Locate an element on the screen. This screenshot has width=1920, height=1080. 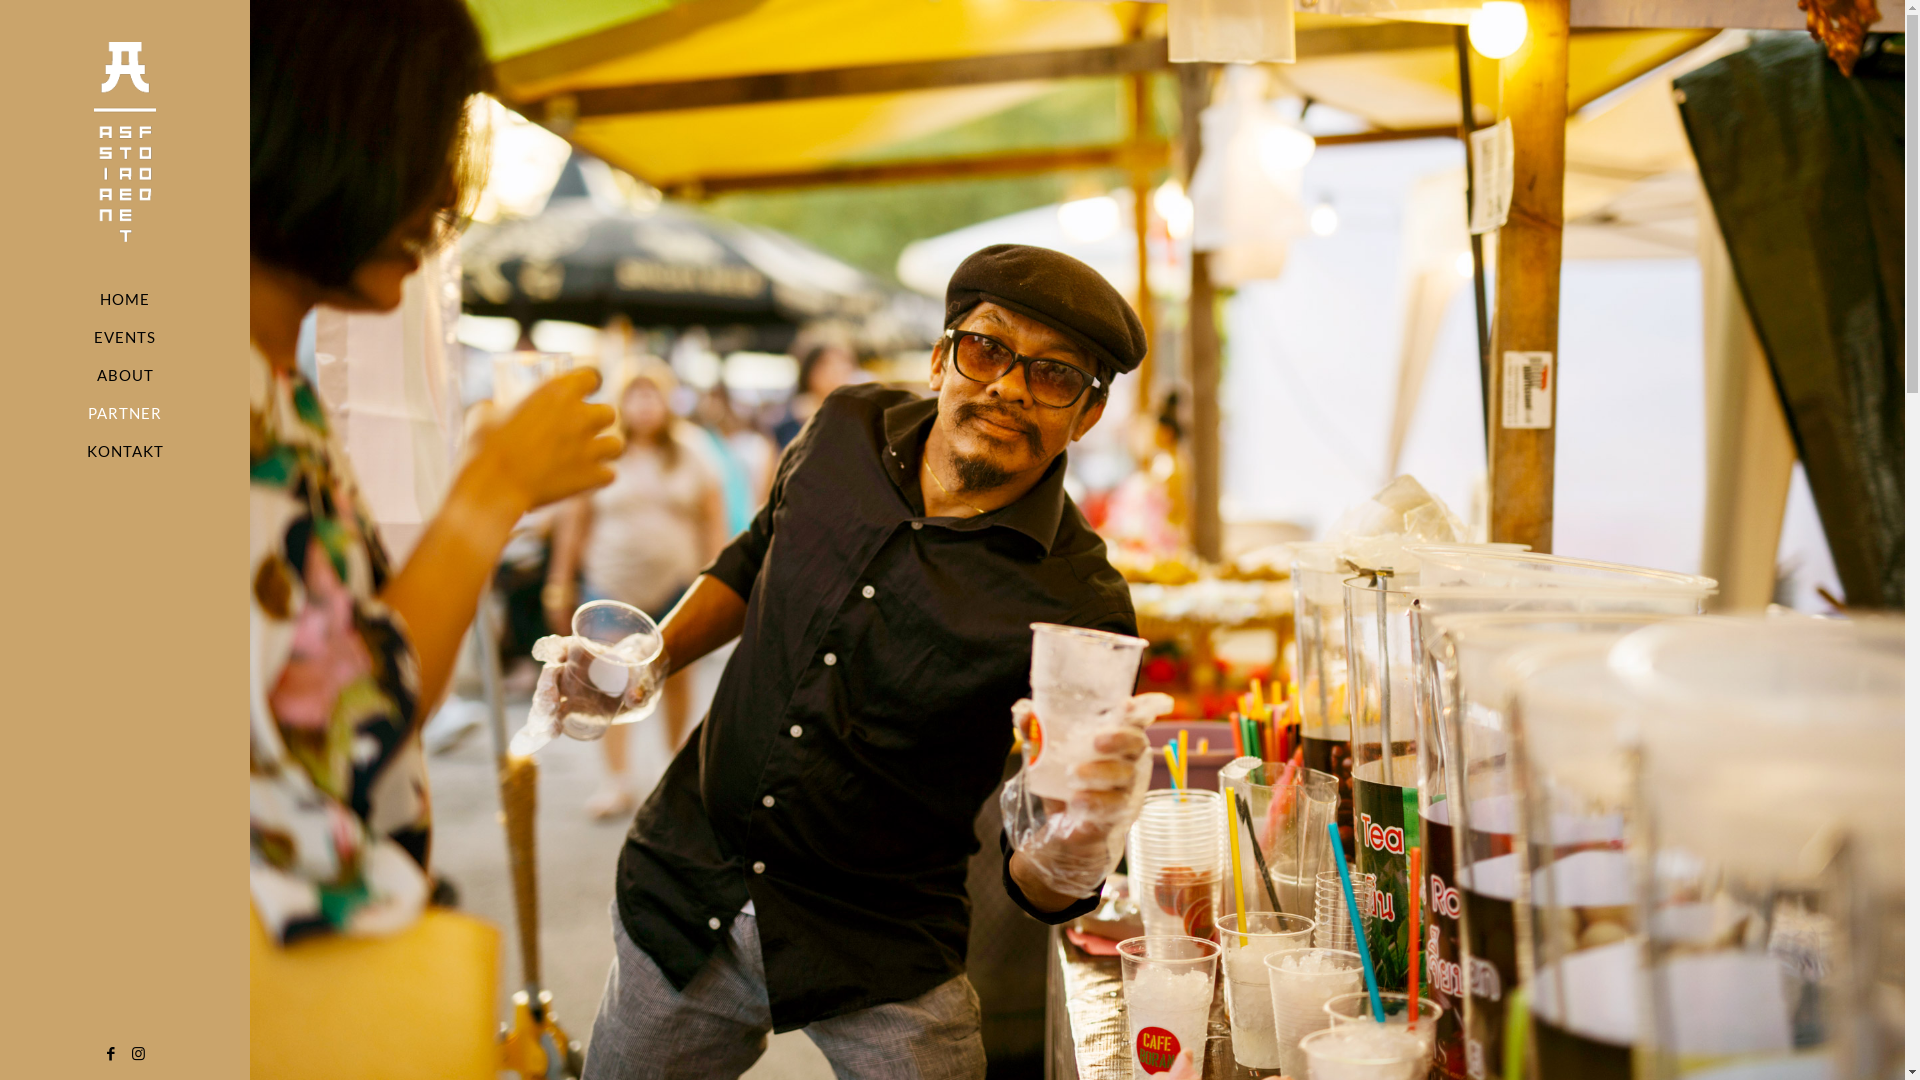
KONTAKT is located at coordinates (125, 451).